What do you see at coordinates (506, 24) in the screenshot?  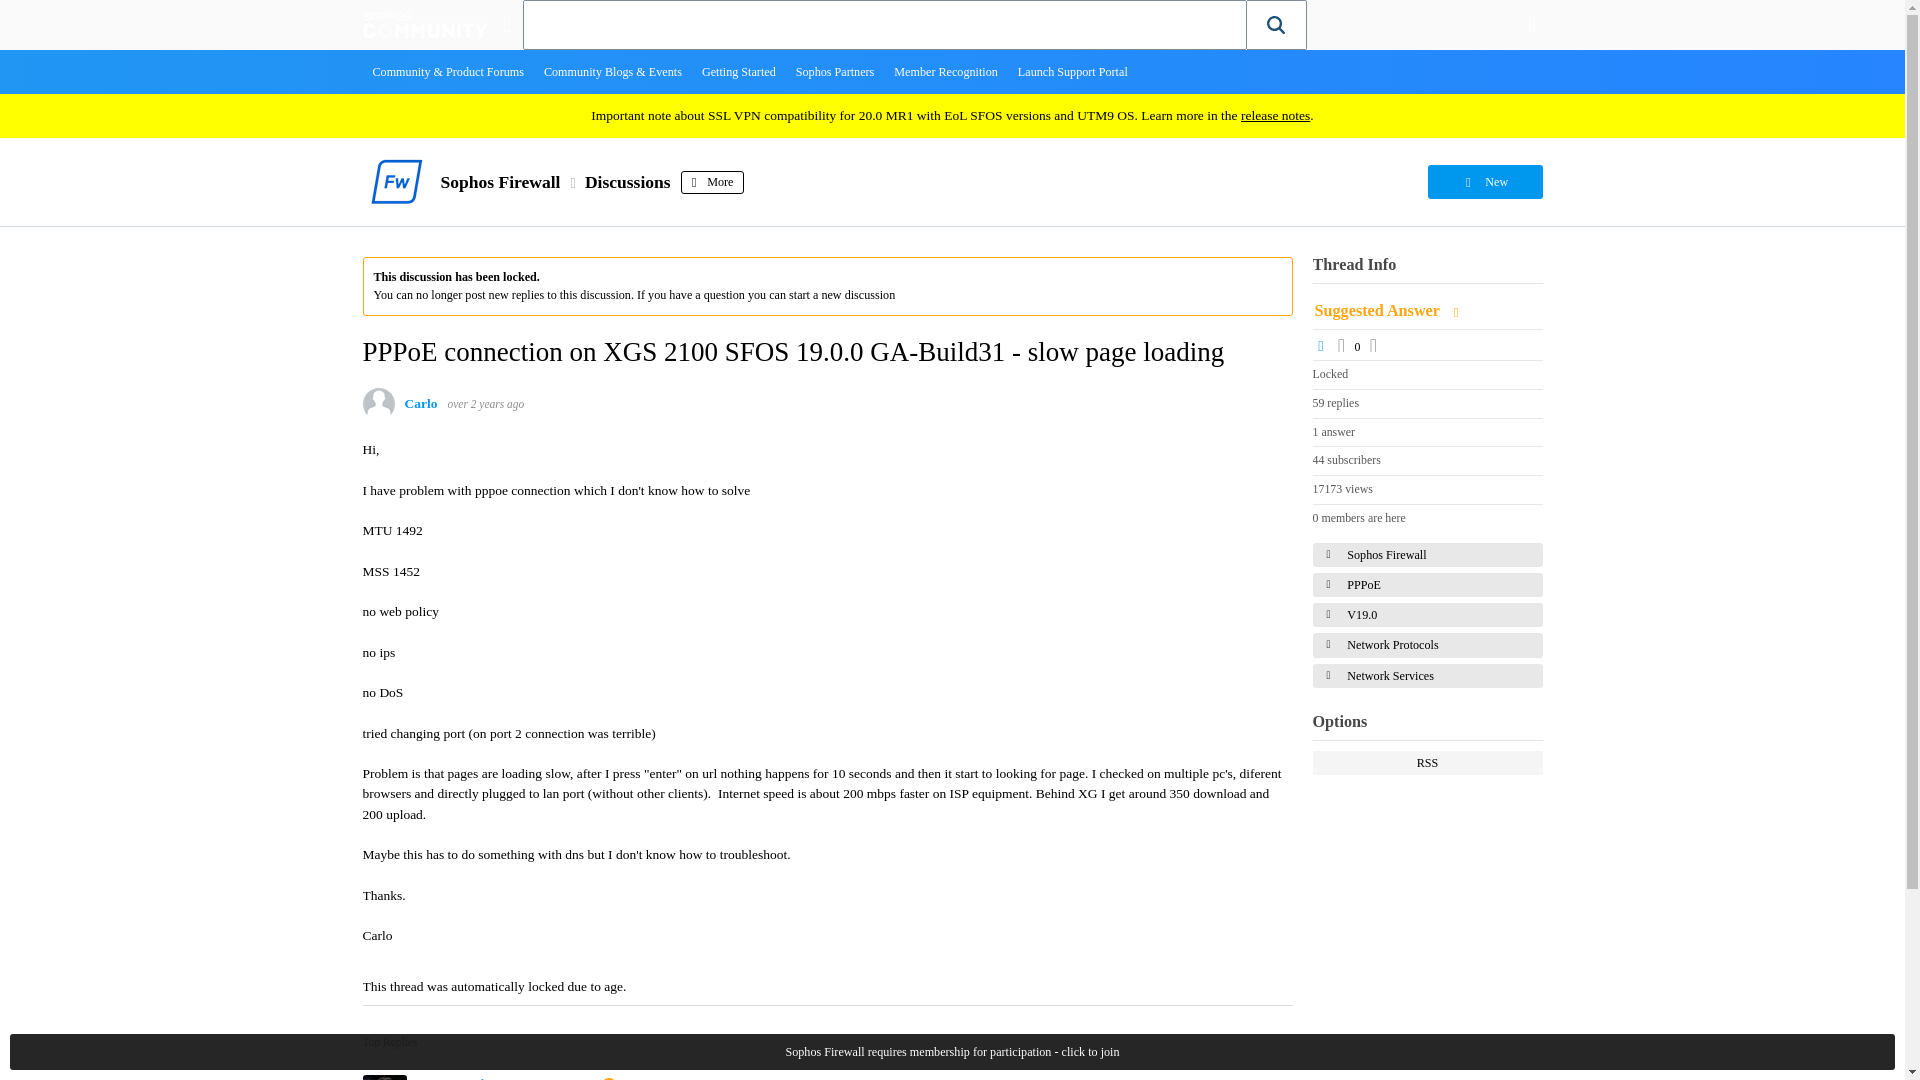 I see `Site` at bounding box center [506, 24].